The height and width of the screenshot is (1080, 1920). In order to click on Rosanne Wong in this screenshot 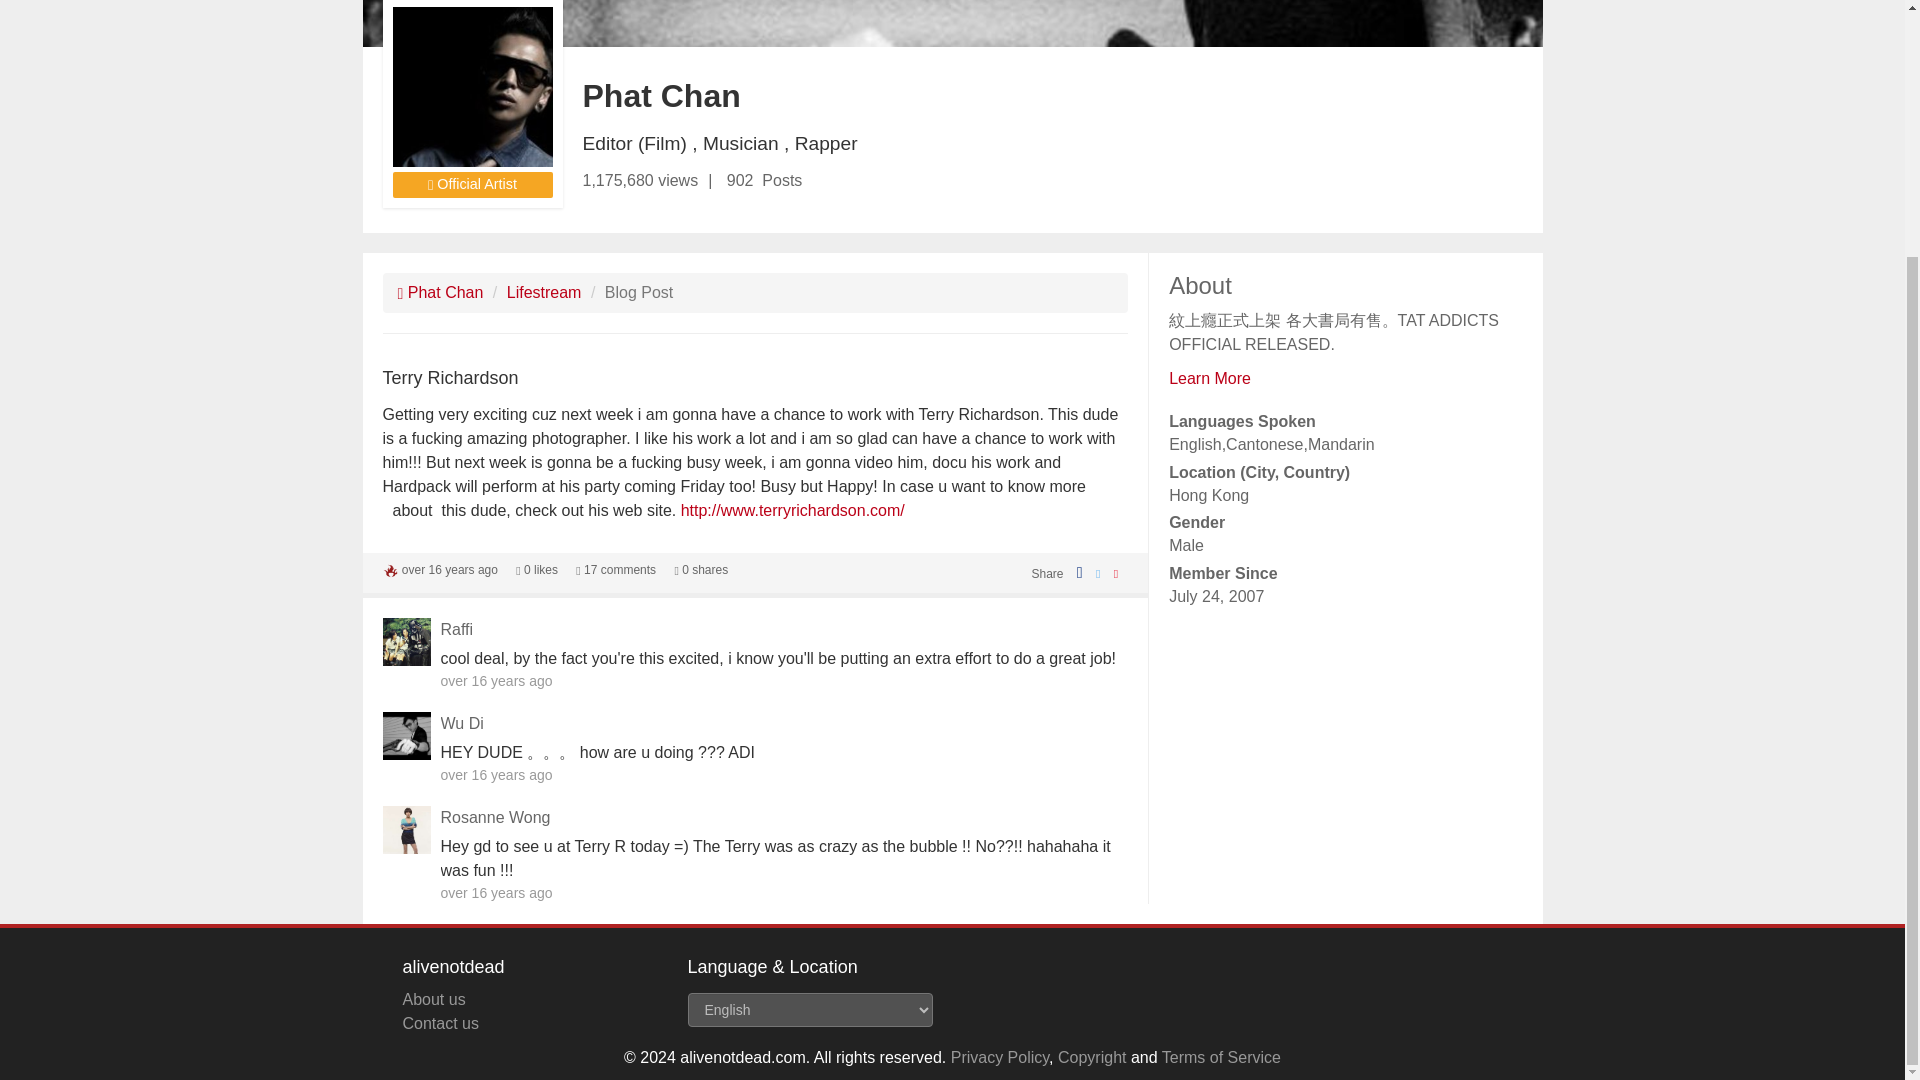, I will do `click(494, 817)`.